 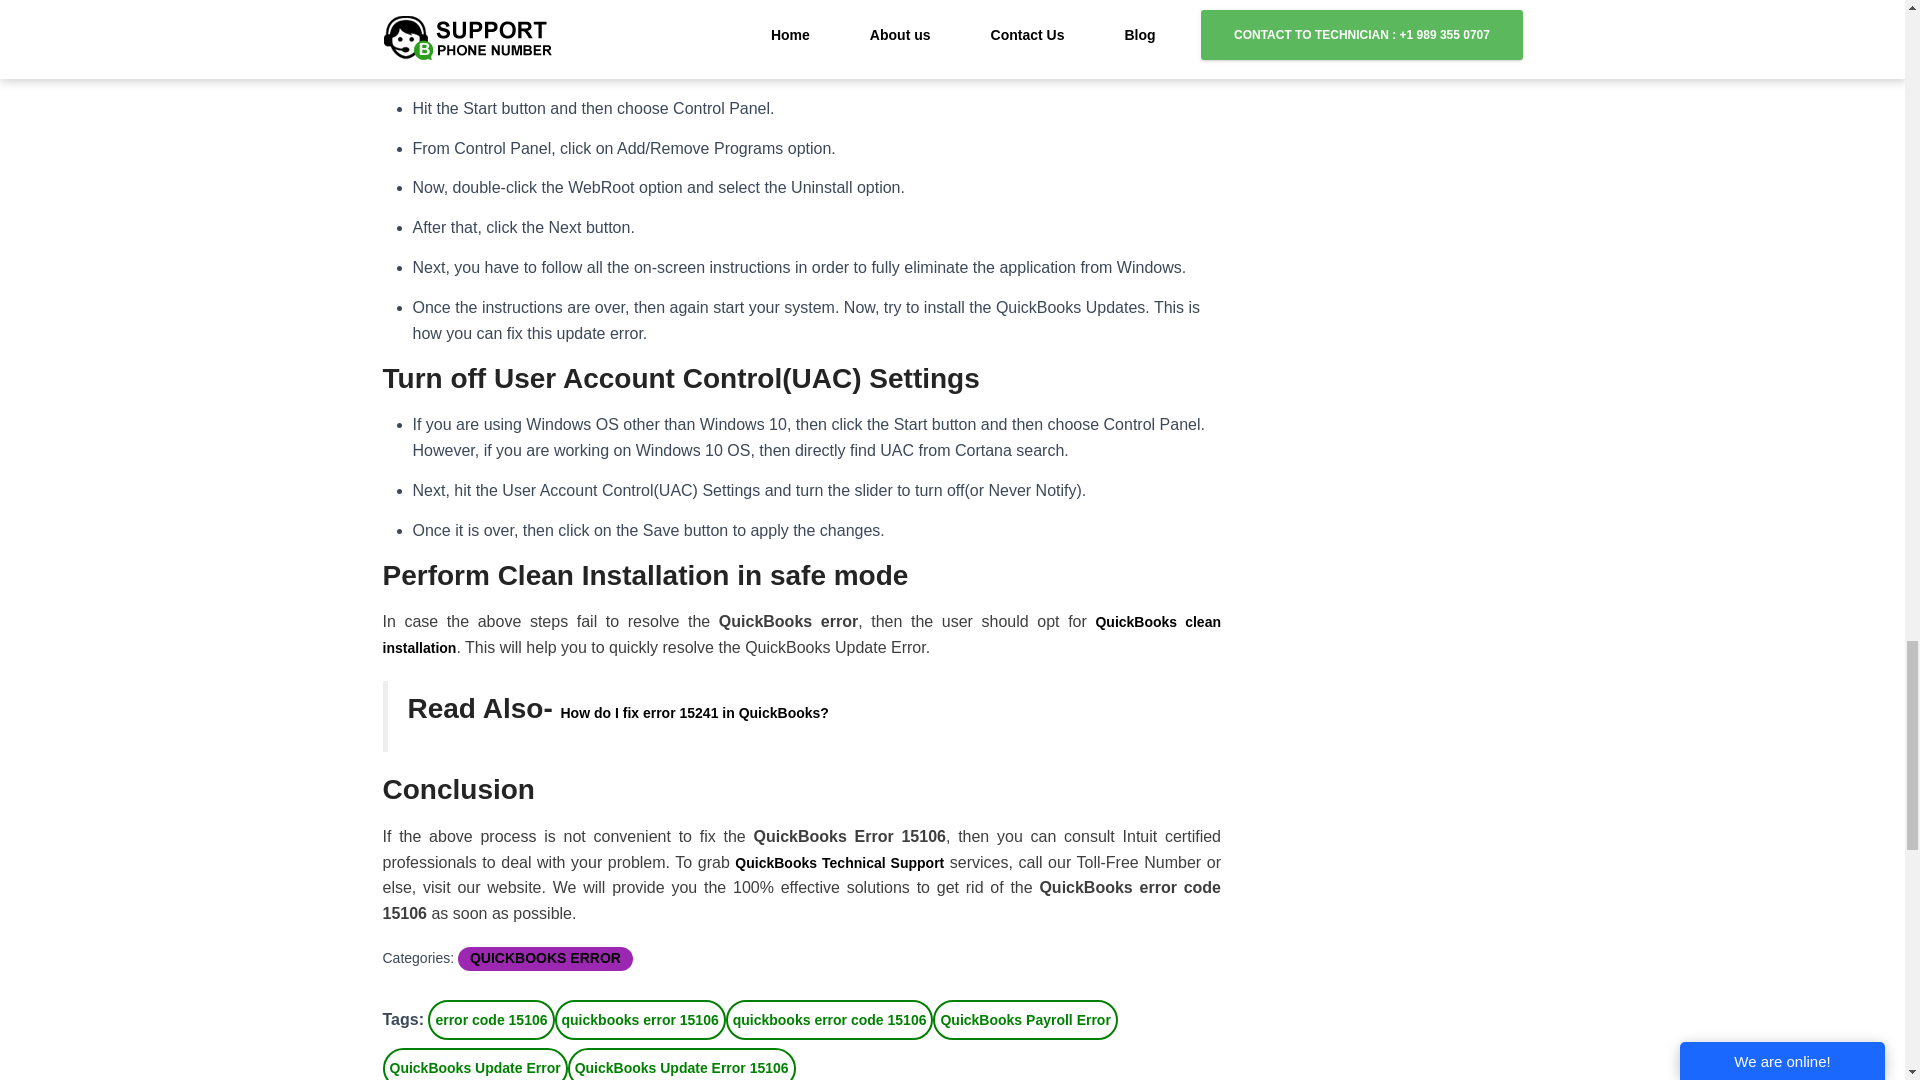 I want to click on QuickBooks Technical Support, so click(x=840, y=862).